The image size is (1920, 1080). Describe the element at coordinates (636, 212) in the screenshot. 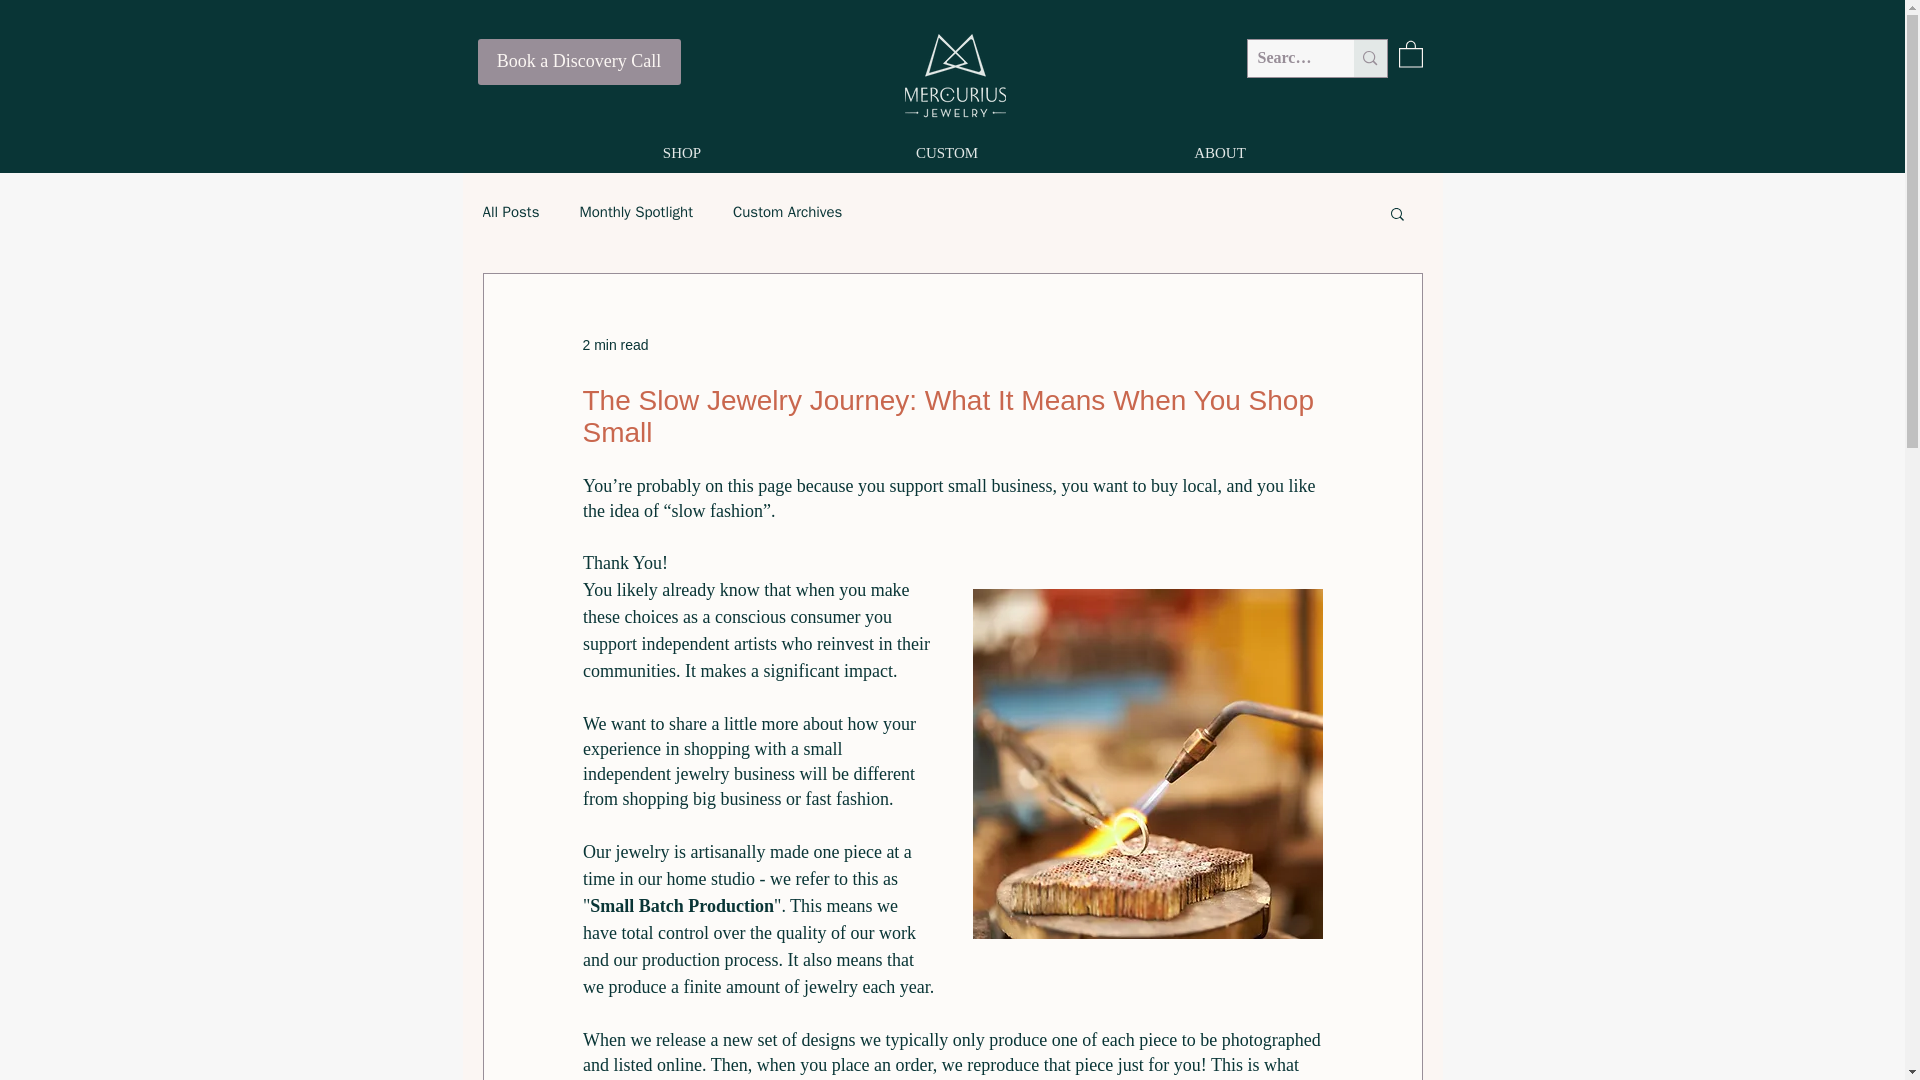

I see `Monthly Spotlight` at that location.